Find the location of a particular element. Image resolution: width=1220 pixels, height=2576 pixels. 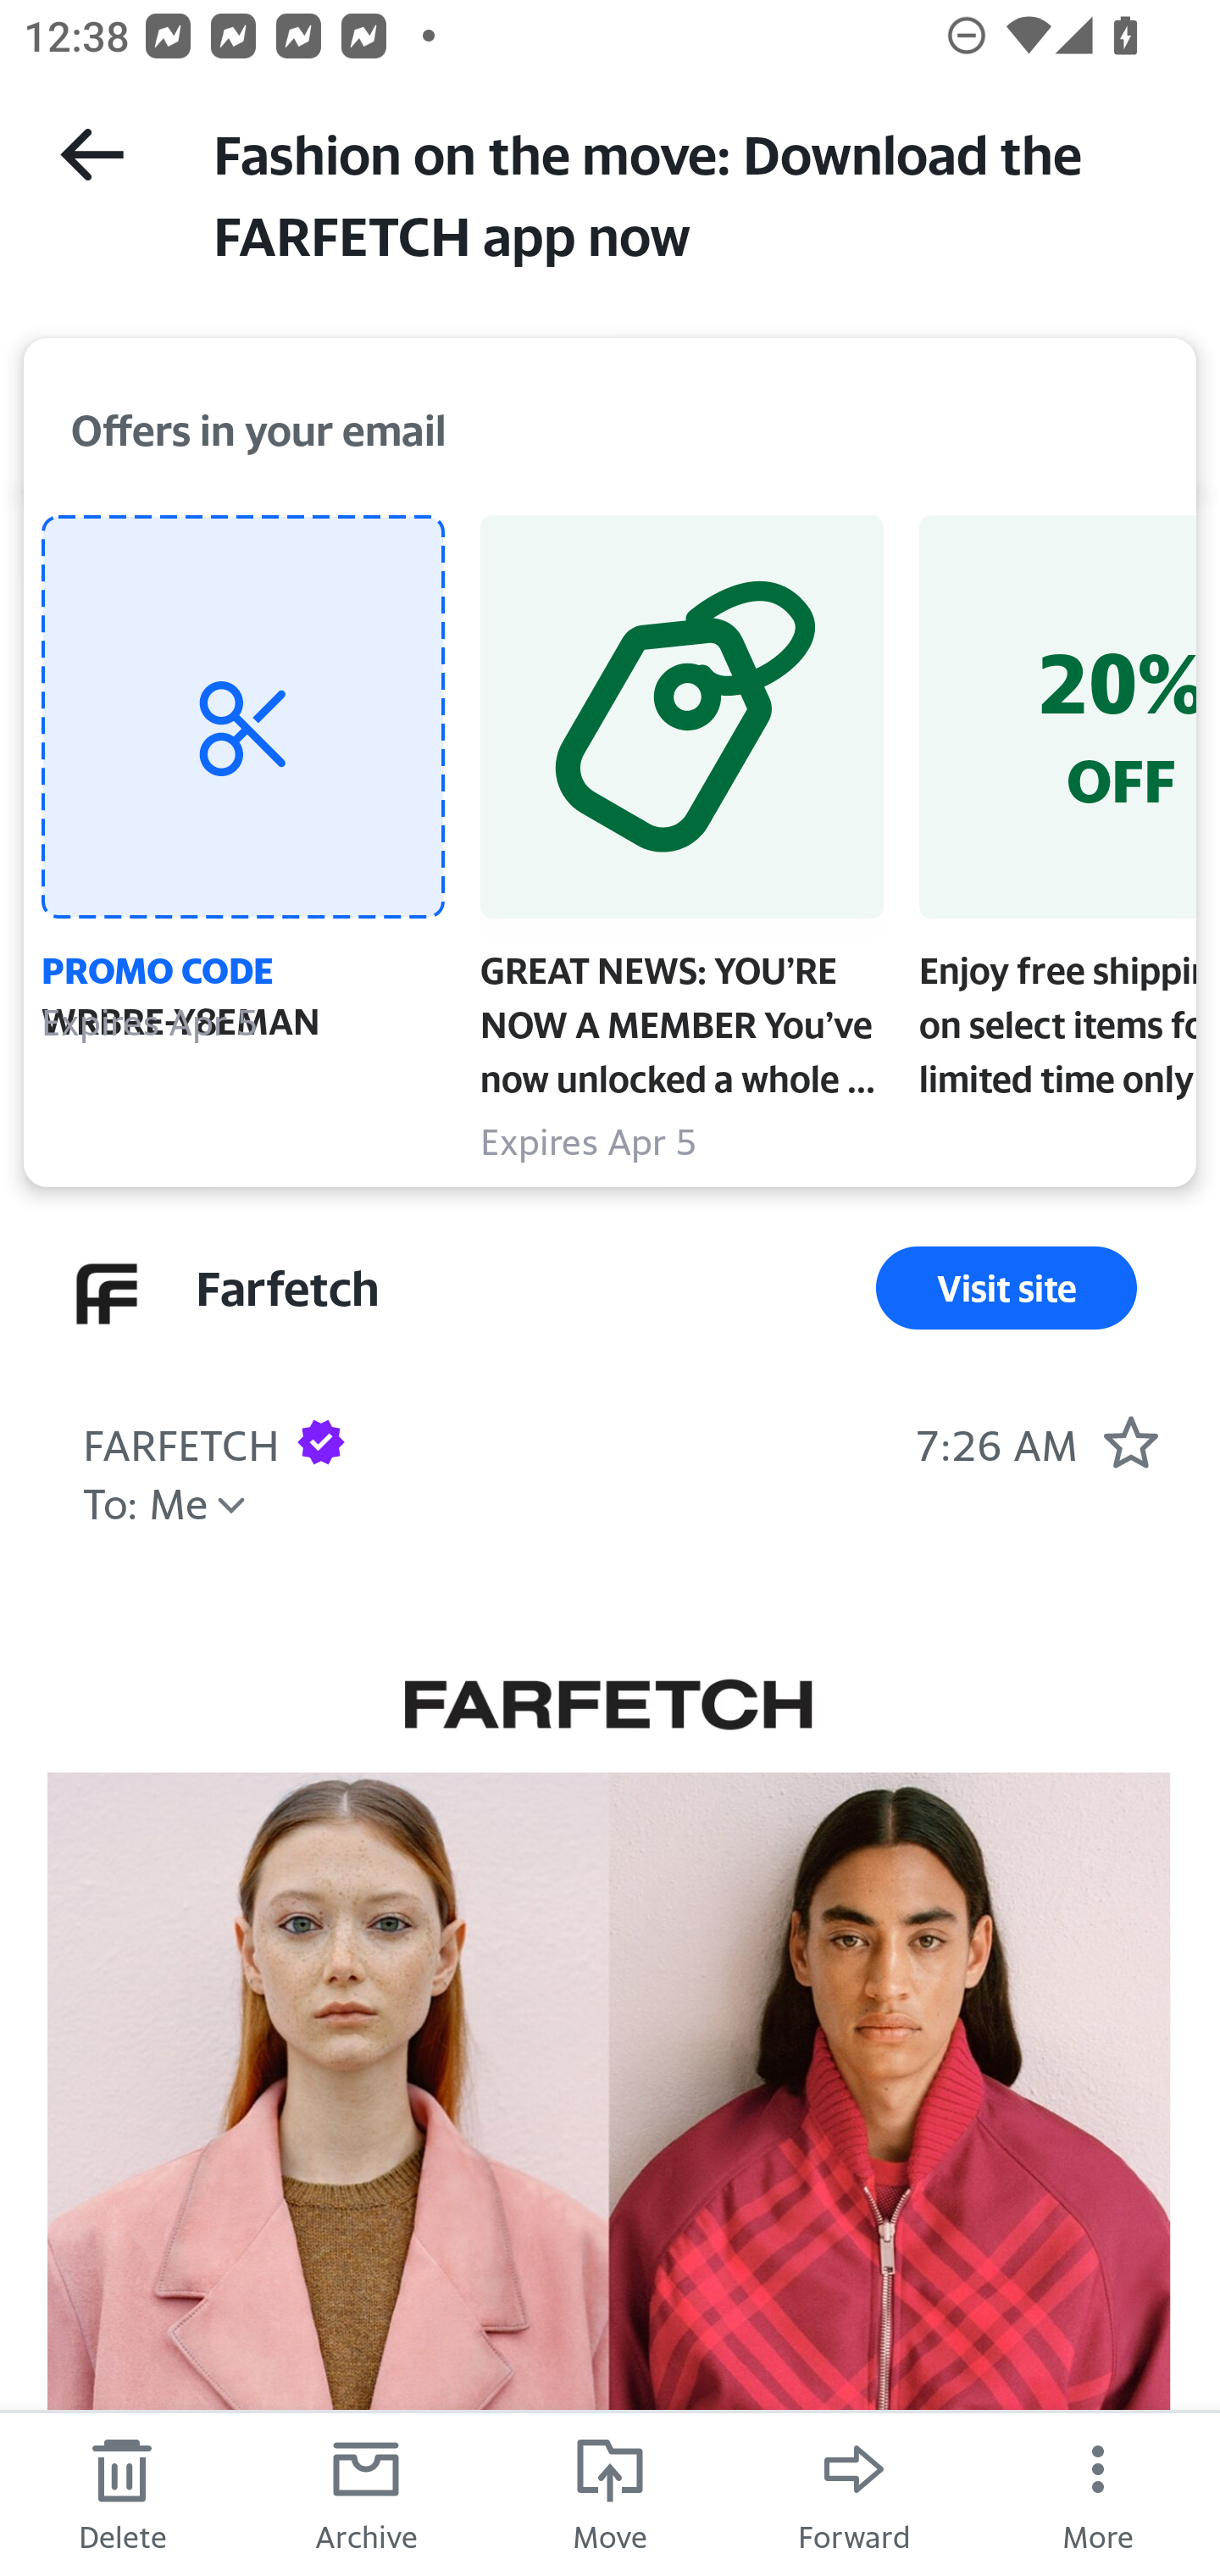

FARFETCH is located at coordinates (608, 1707).